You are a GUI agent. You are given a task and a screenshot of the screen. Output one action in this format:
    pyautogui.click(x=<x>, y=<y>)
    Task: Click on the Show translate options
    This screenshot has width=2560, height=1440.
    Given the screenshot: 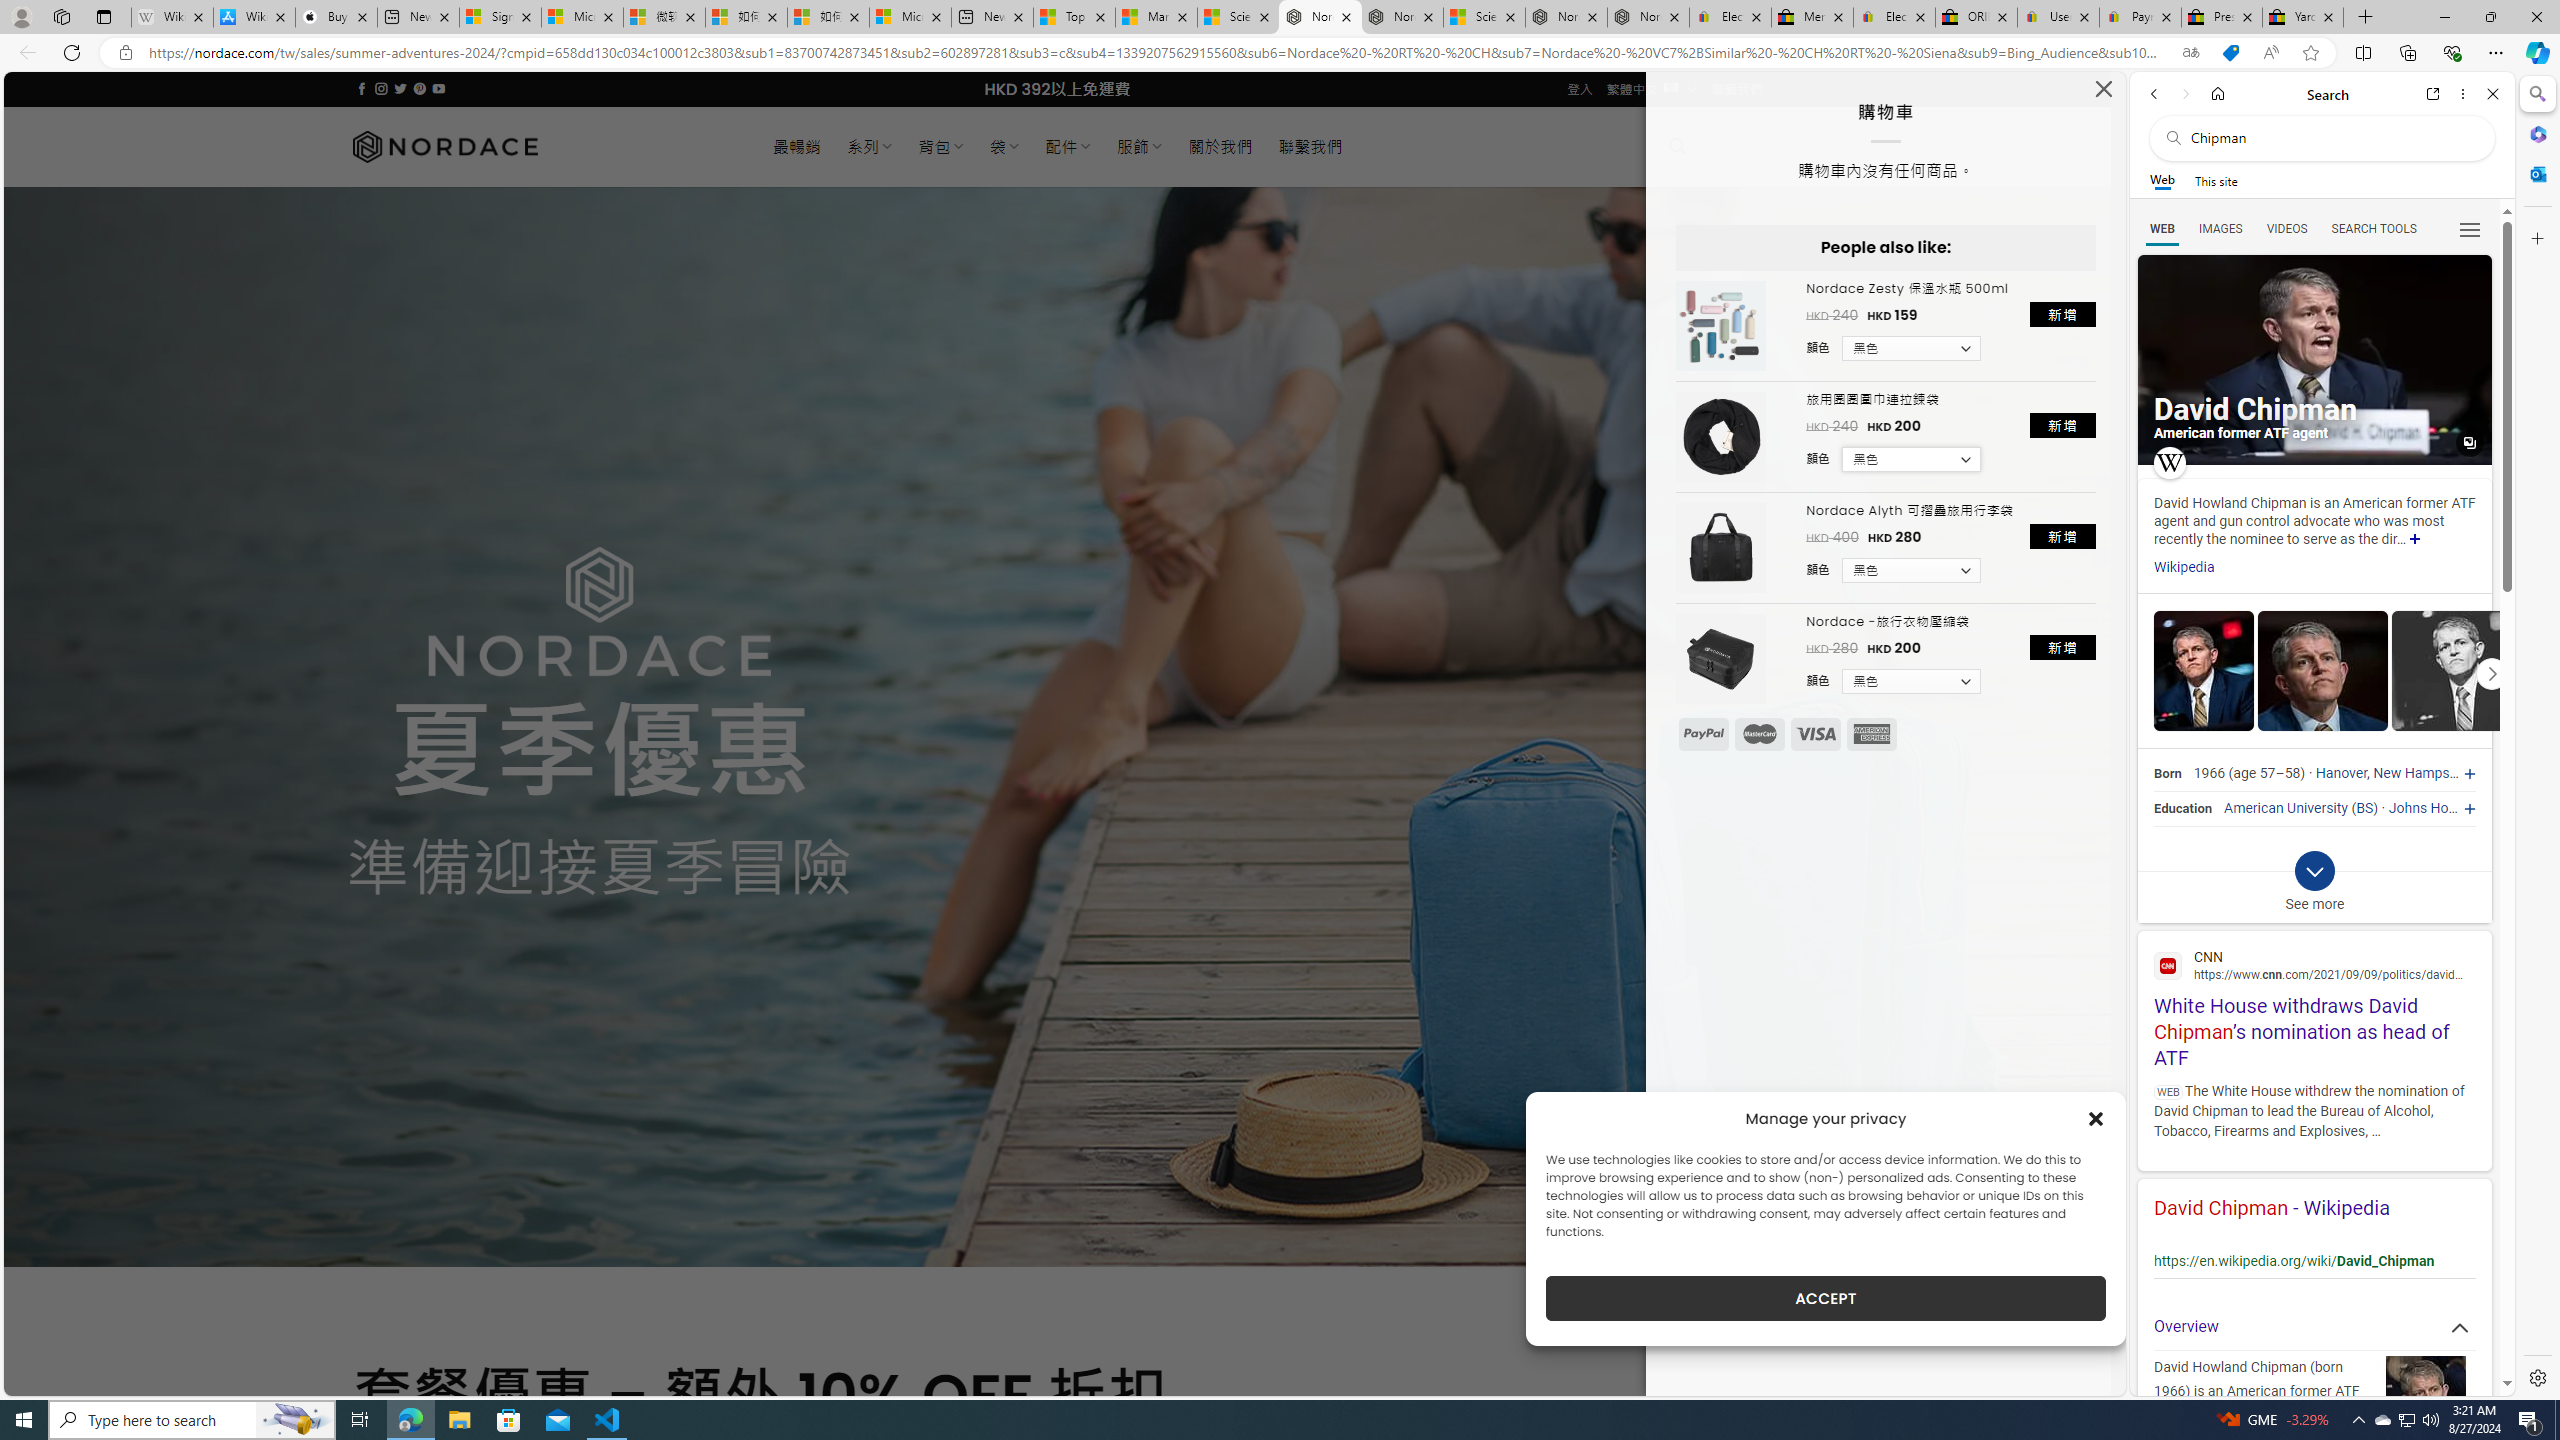 What is the action you would take?
    pyautogui.click(x=2190, y=53)
    